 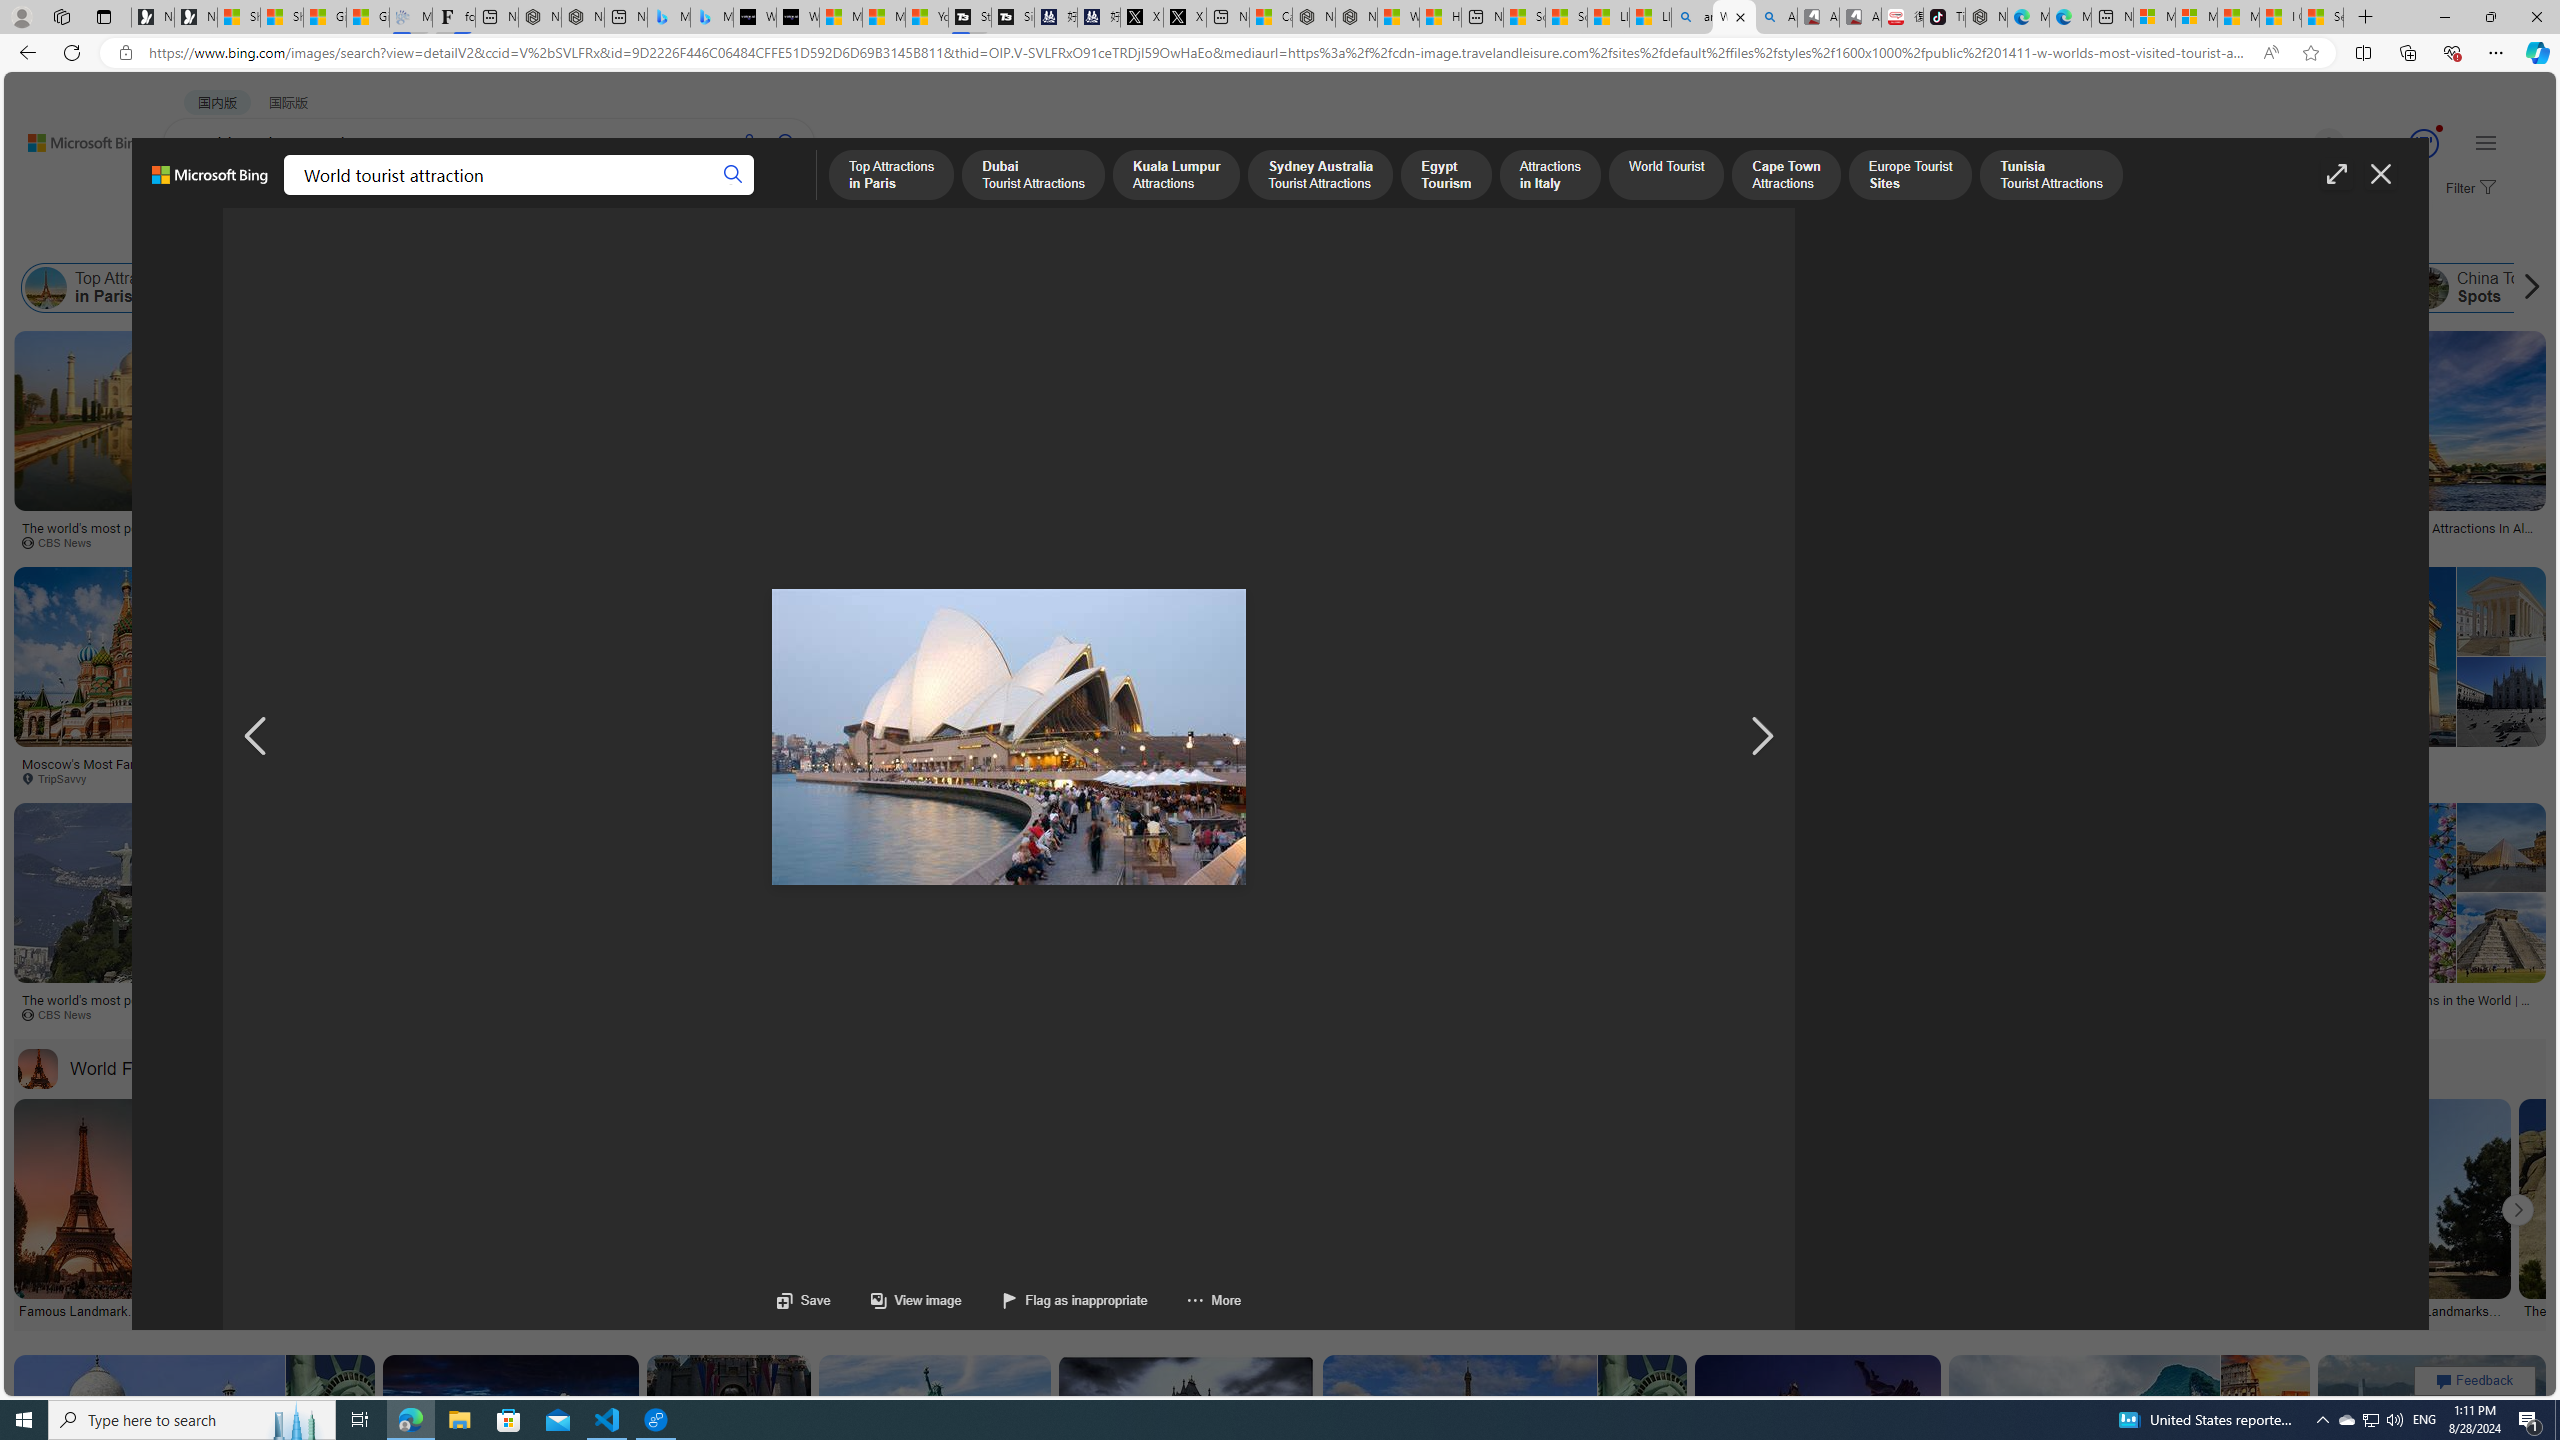 What do you see at coordinates (1440, 17) in the screenshot?
I see `Huge shark washes ashore at New York City beach | Watch` at bounding box center [1440, 17].